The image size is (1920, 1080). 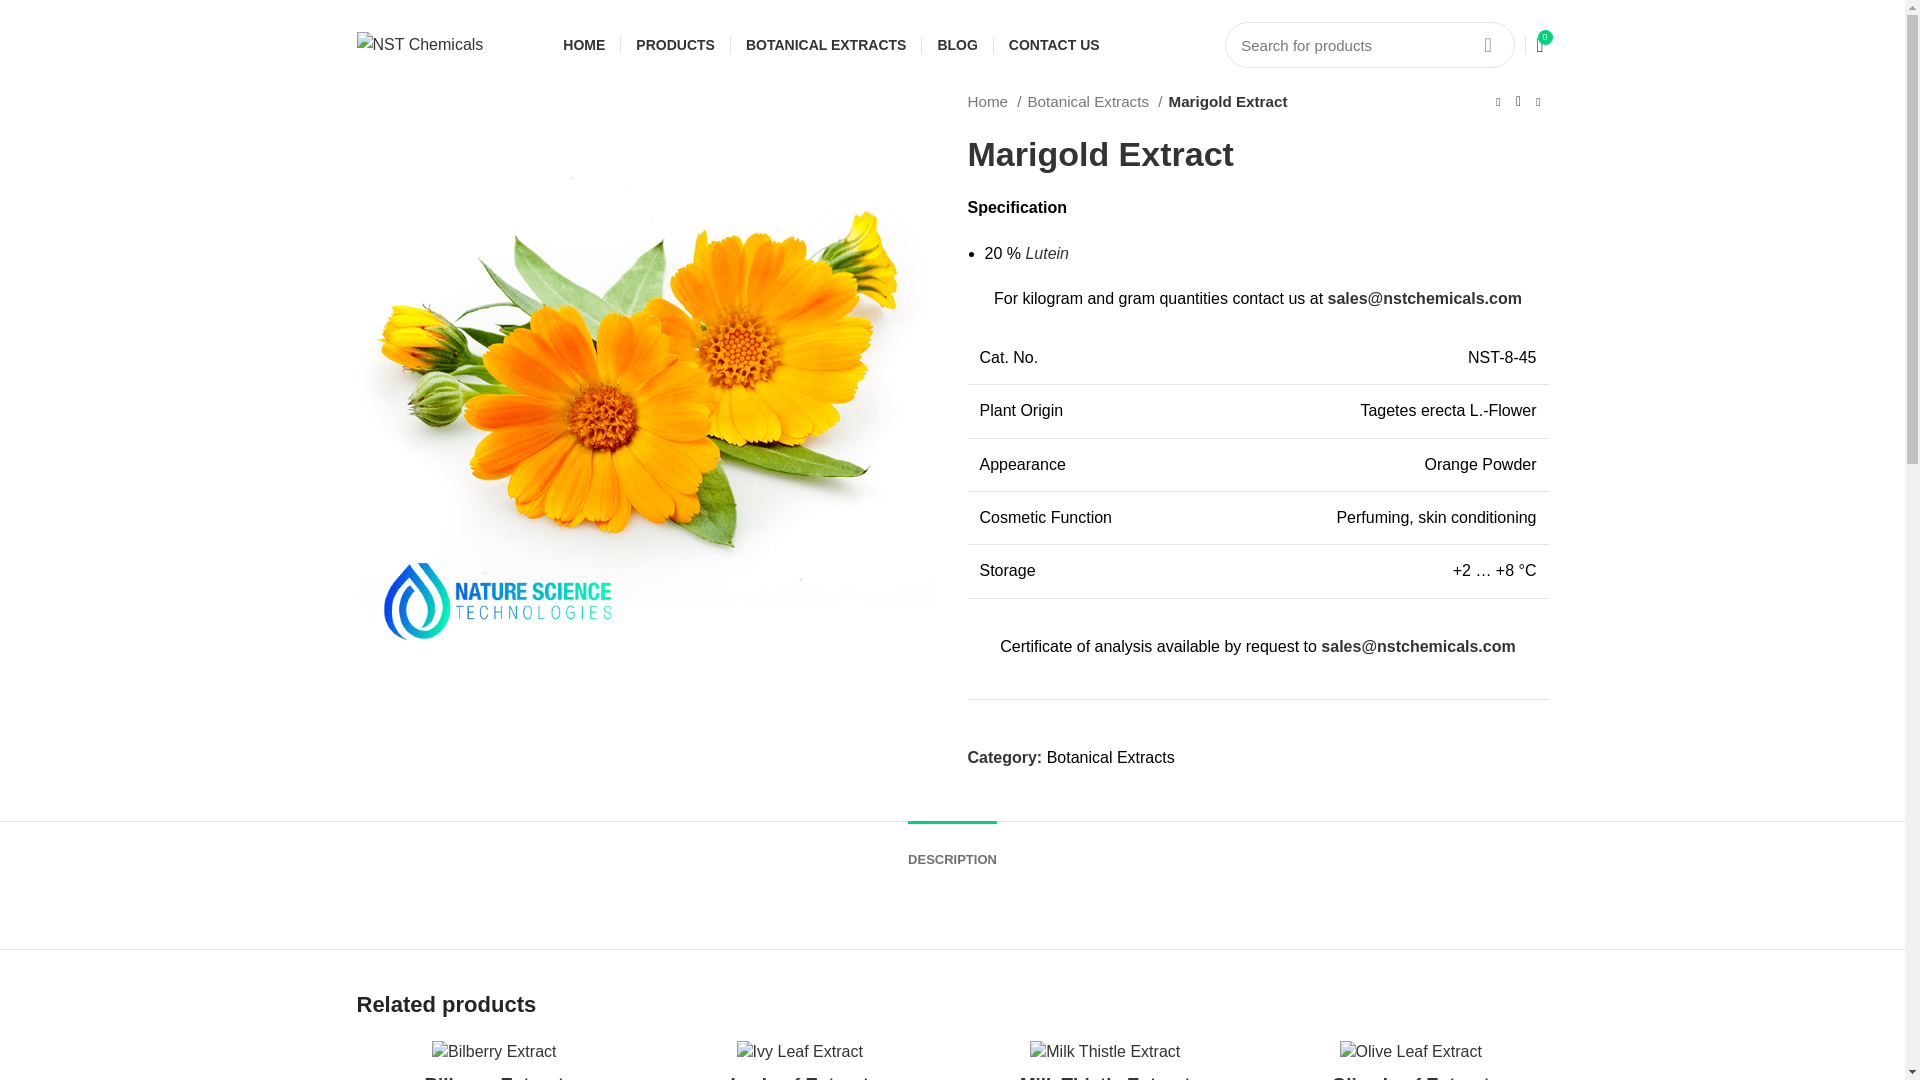 I want to click on Search for products, so click(x=1369, y=44).